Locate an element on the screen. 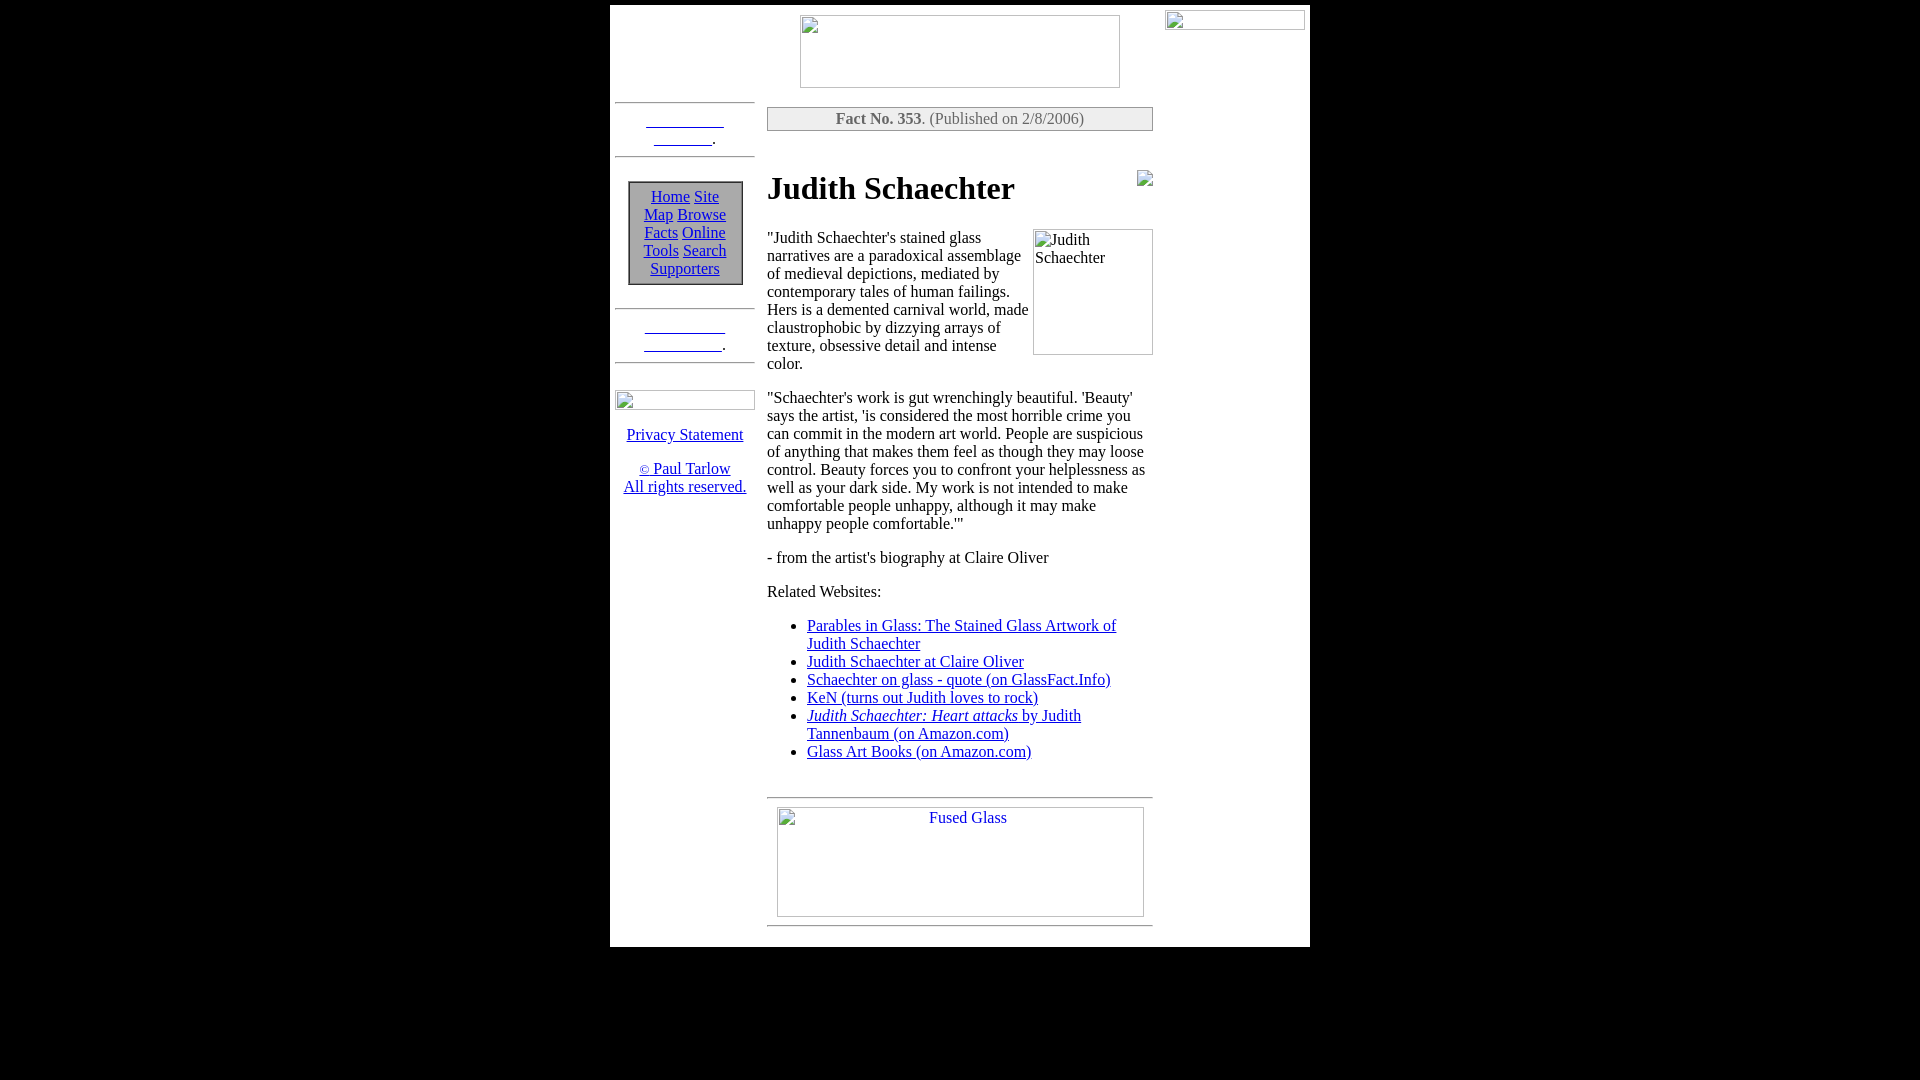 The height and width of the screenshot is (1080, 1920). Search is located at coordinates (684, 335).